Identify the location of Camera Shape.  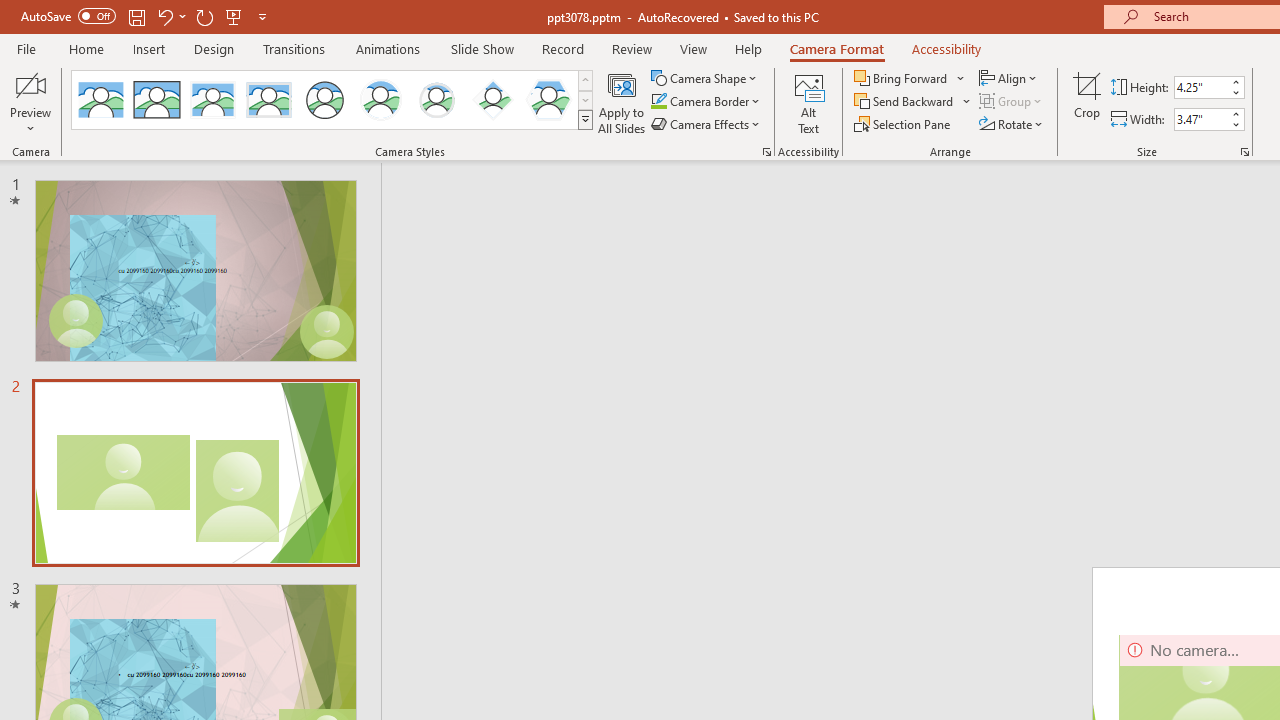
(706, 78).